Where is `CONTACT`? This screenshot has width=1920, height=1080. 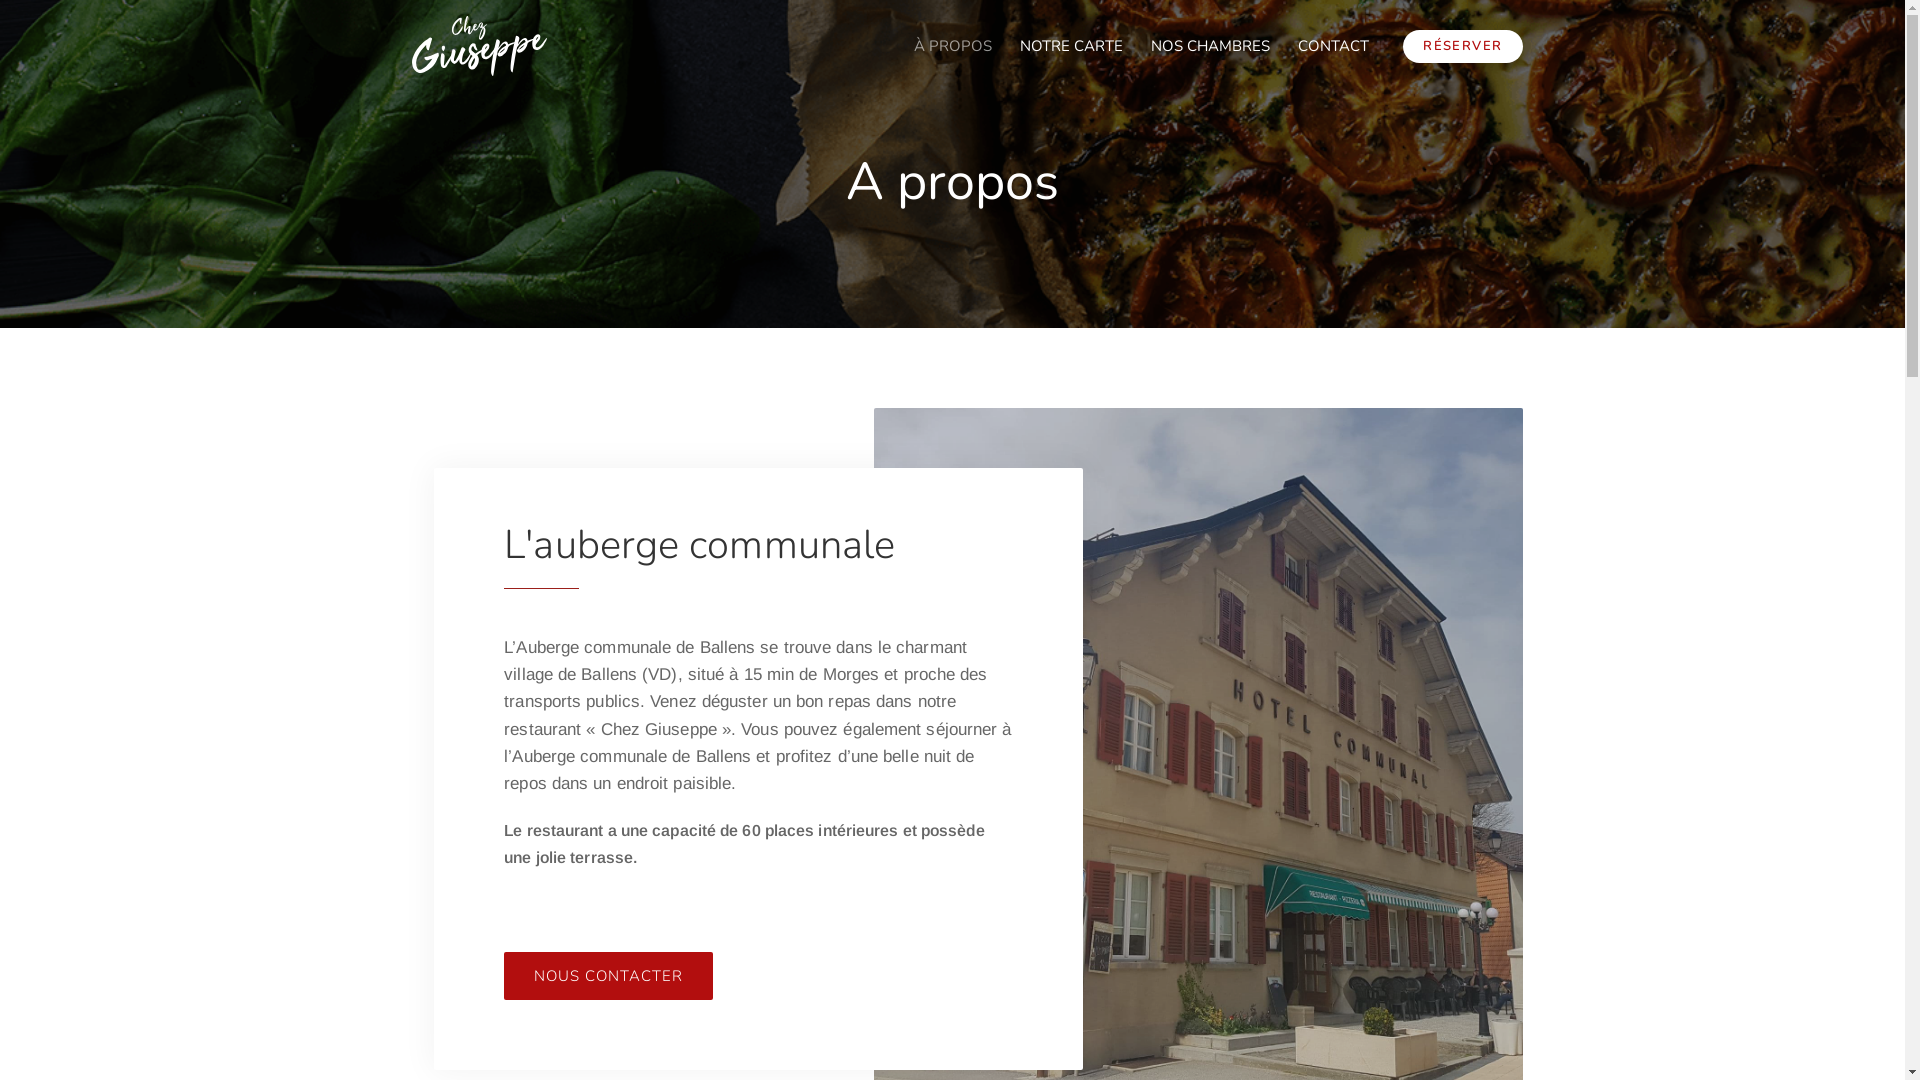
CONTACT is located at coordinates (1334, 46).